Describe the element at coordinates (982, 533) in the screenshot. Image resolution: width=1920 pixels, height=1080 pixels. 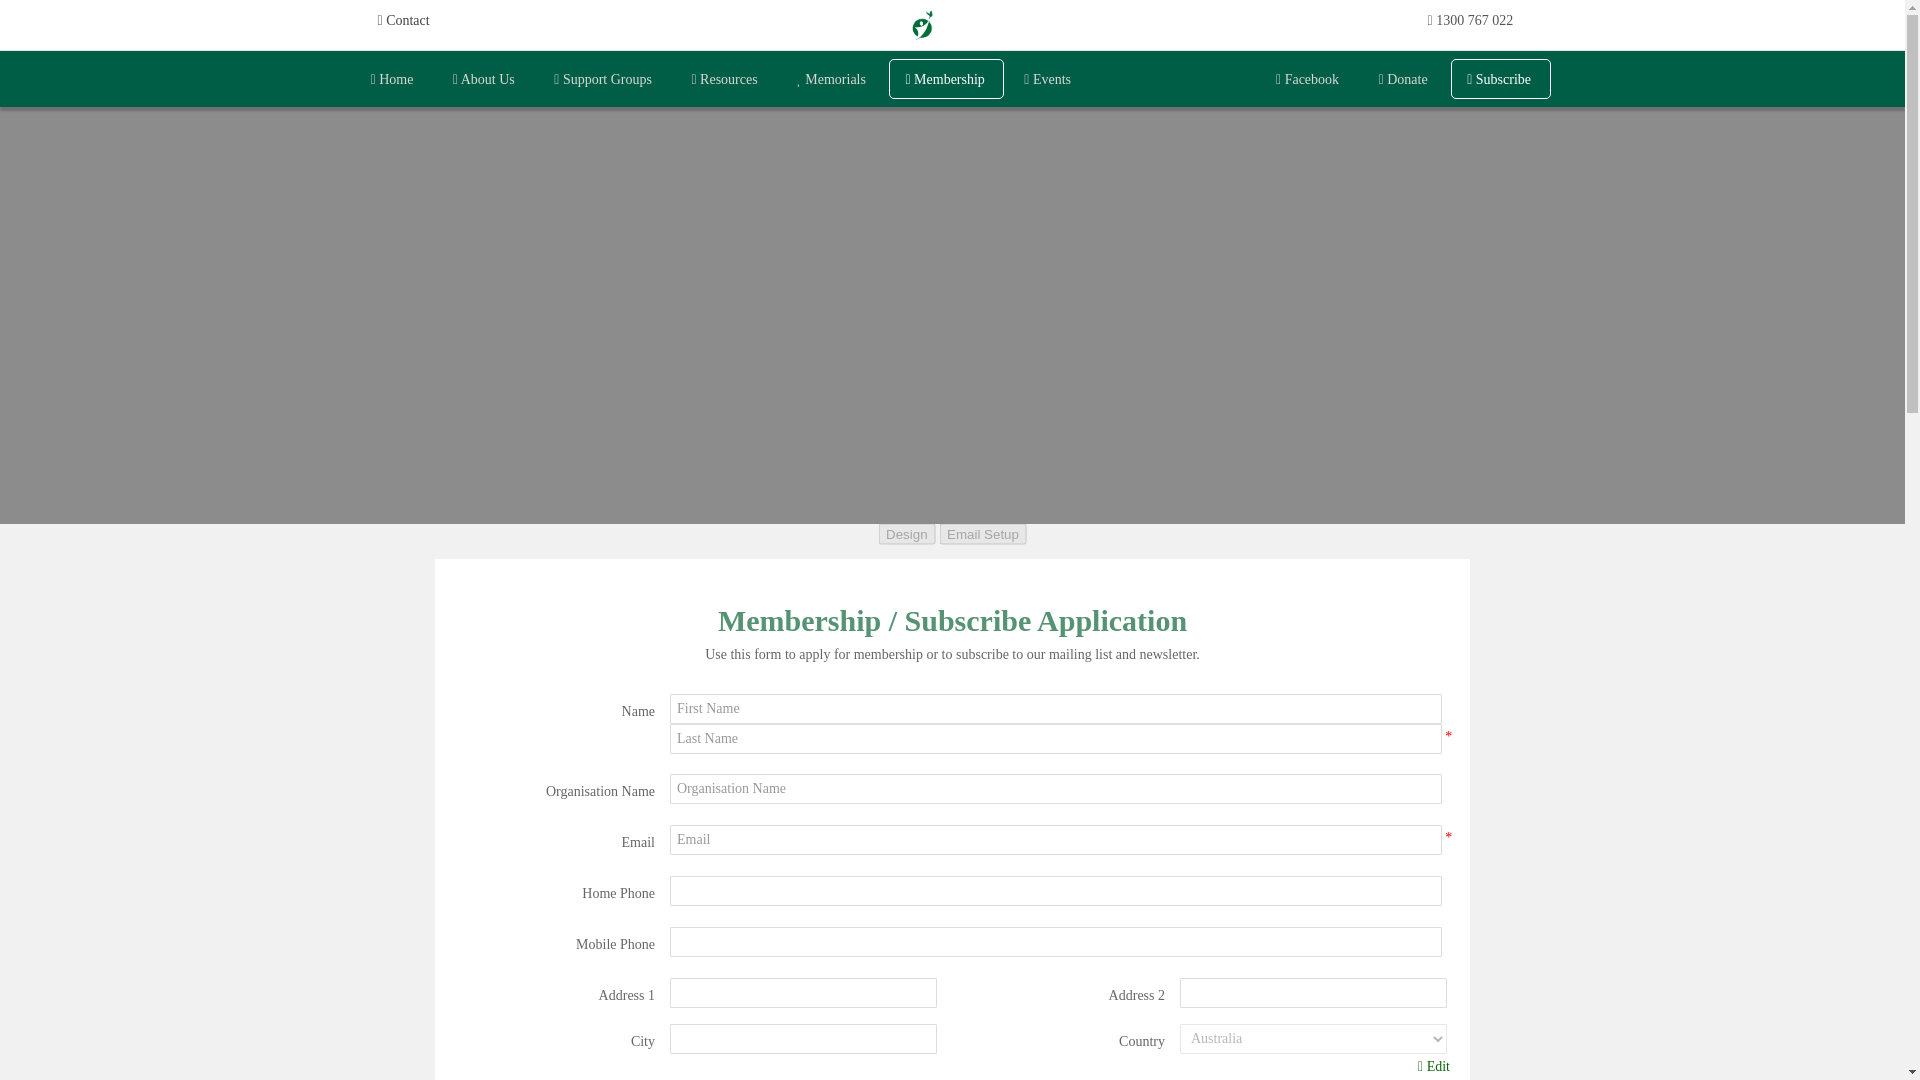
I see `Email Setup` at that location.